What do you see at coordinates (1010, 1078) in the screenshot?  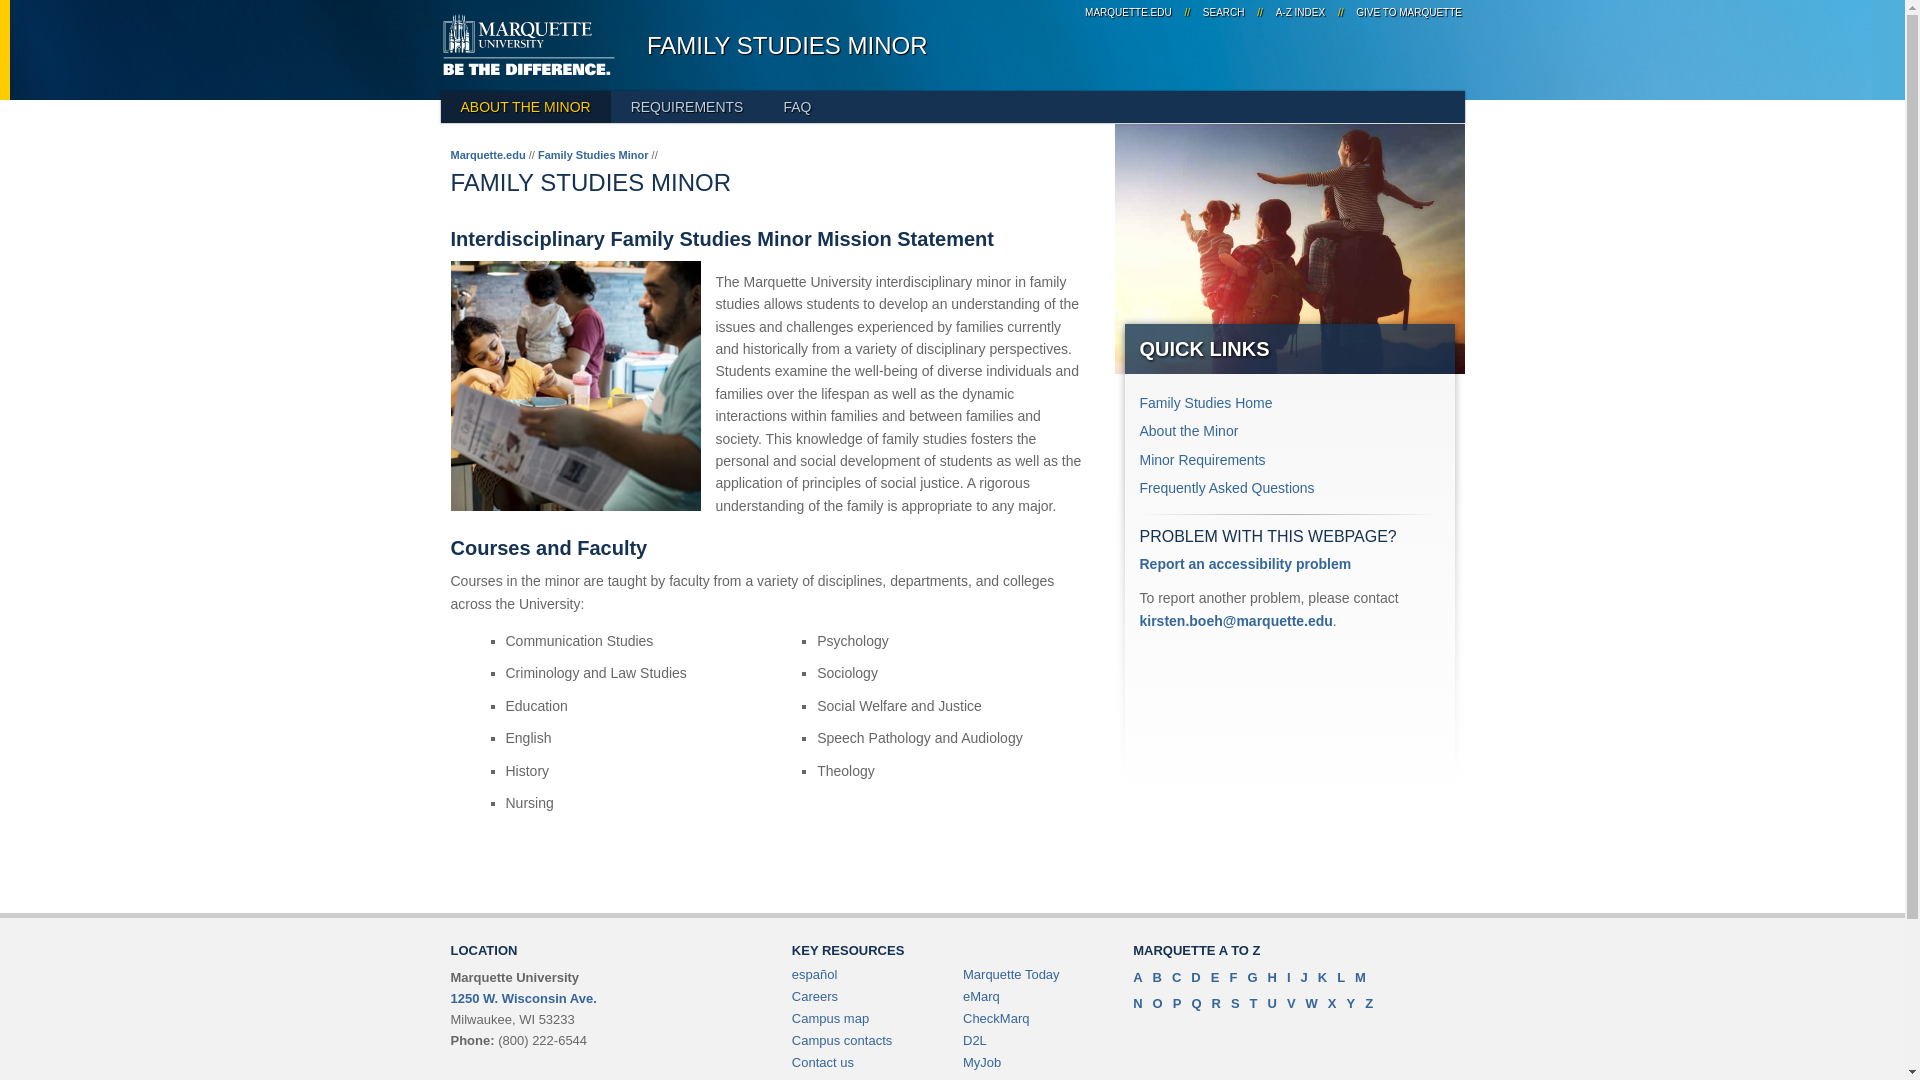 I see `University safety` at bounding box center [1010, 1078].